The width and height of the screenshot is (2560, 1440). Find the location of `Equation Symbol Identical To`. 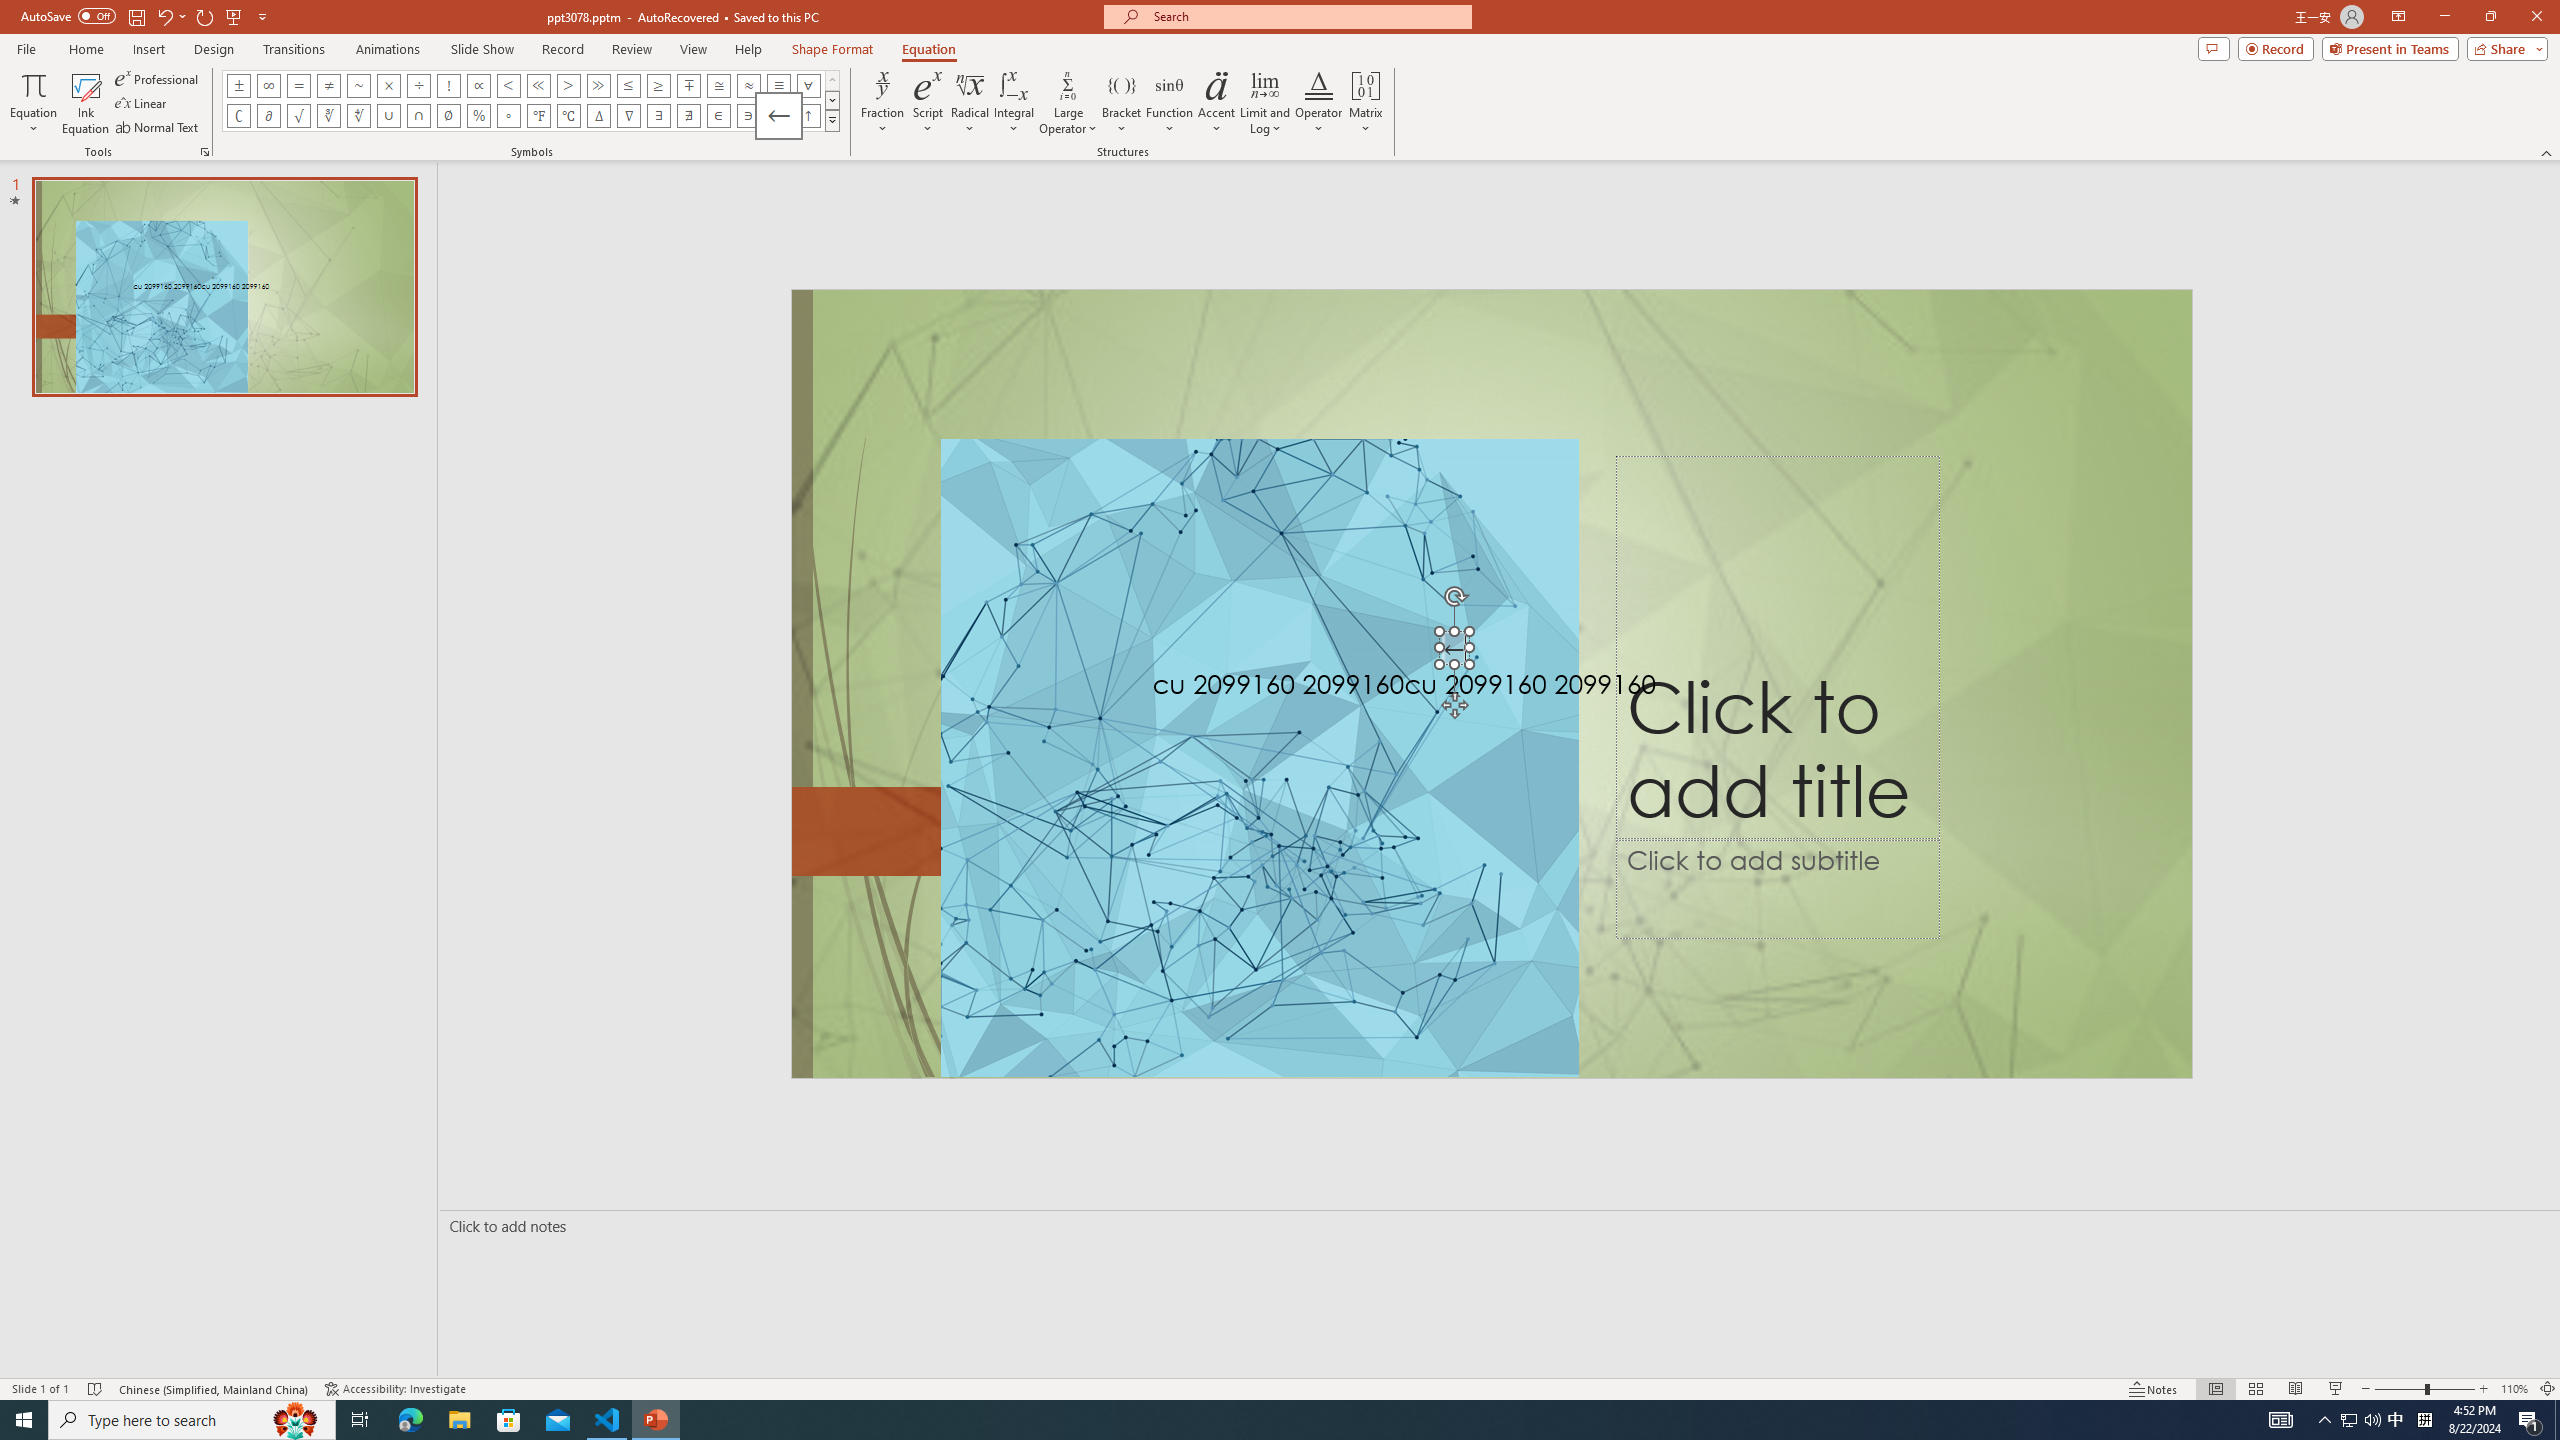

Equation Symbol Identical To is located at coordinates (778, 85).